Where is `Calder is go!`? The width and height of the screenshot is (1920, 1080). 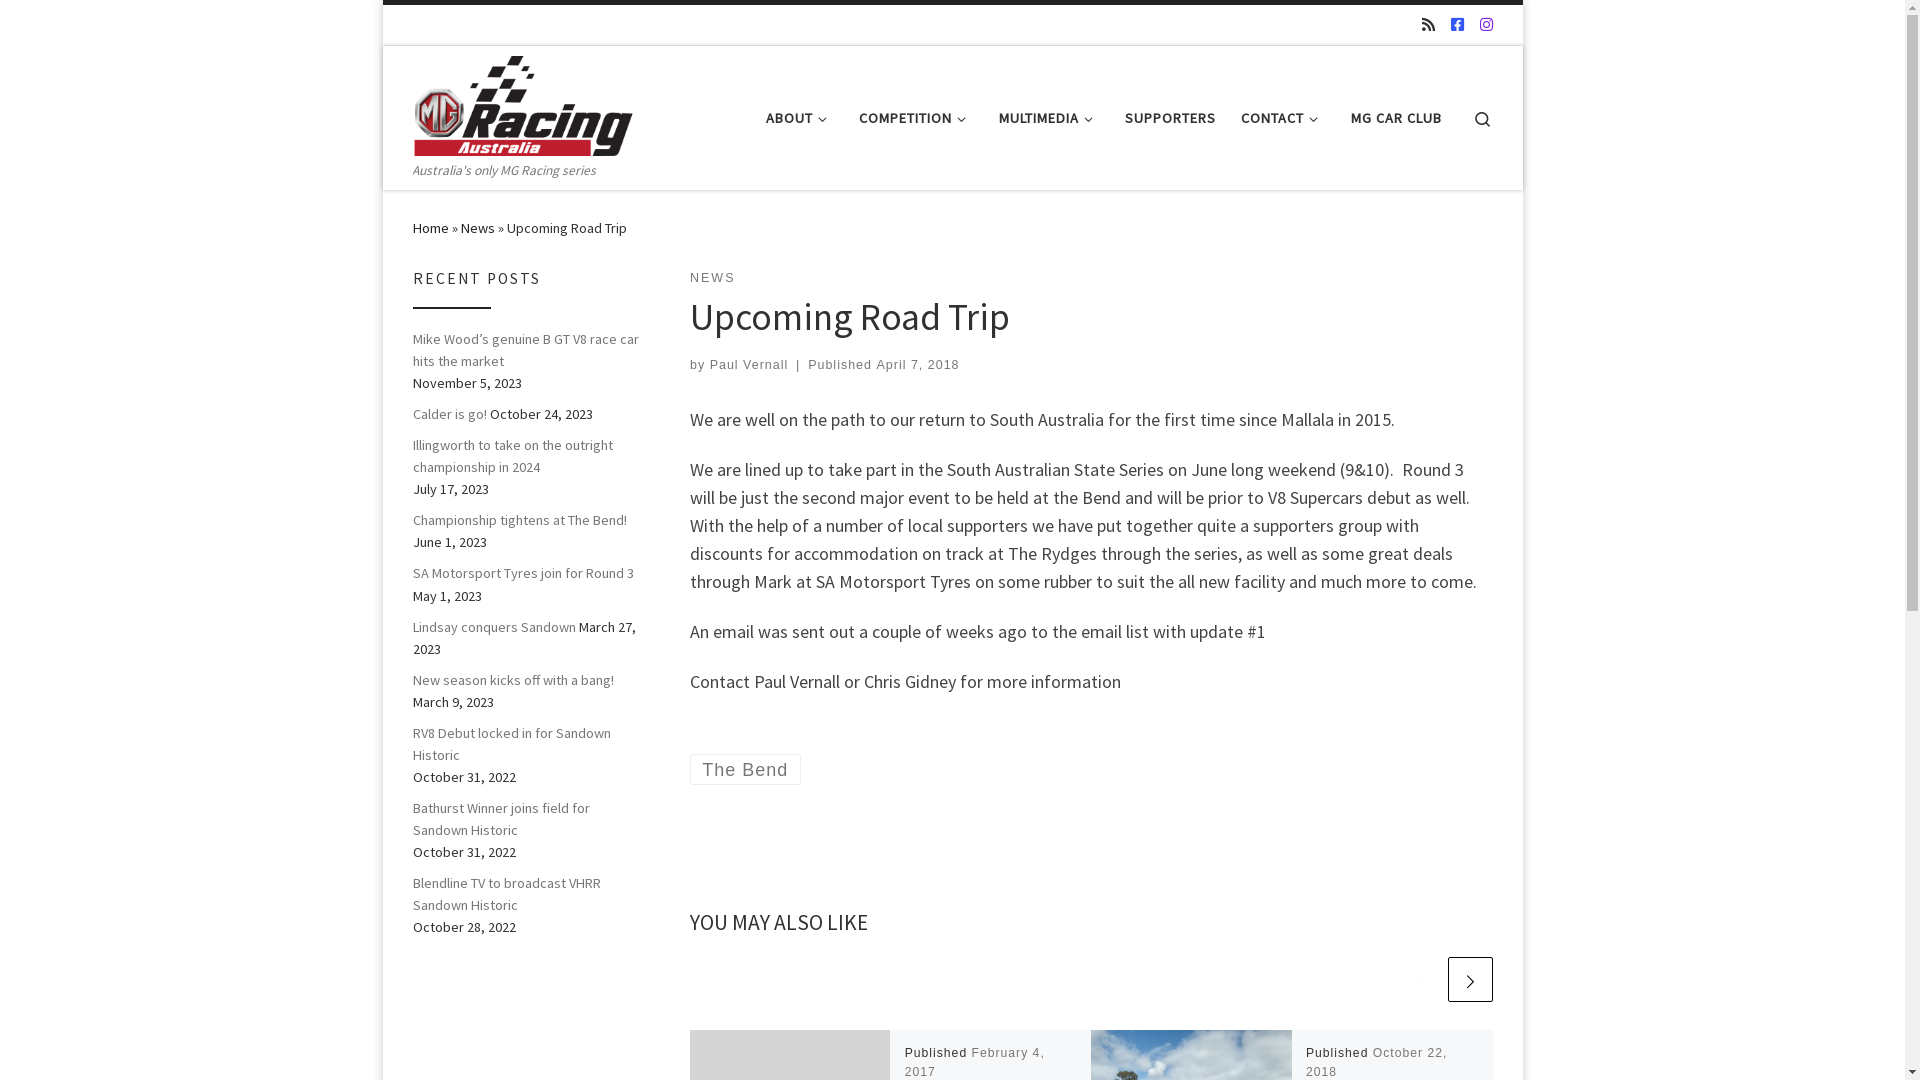 Calder is go! is located at coordinates (449, 414).